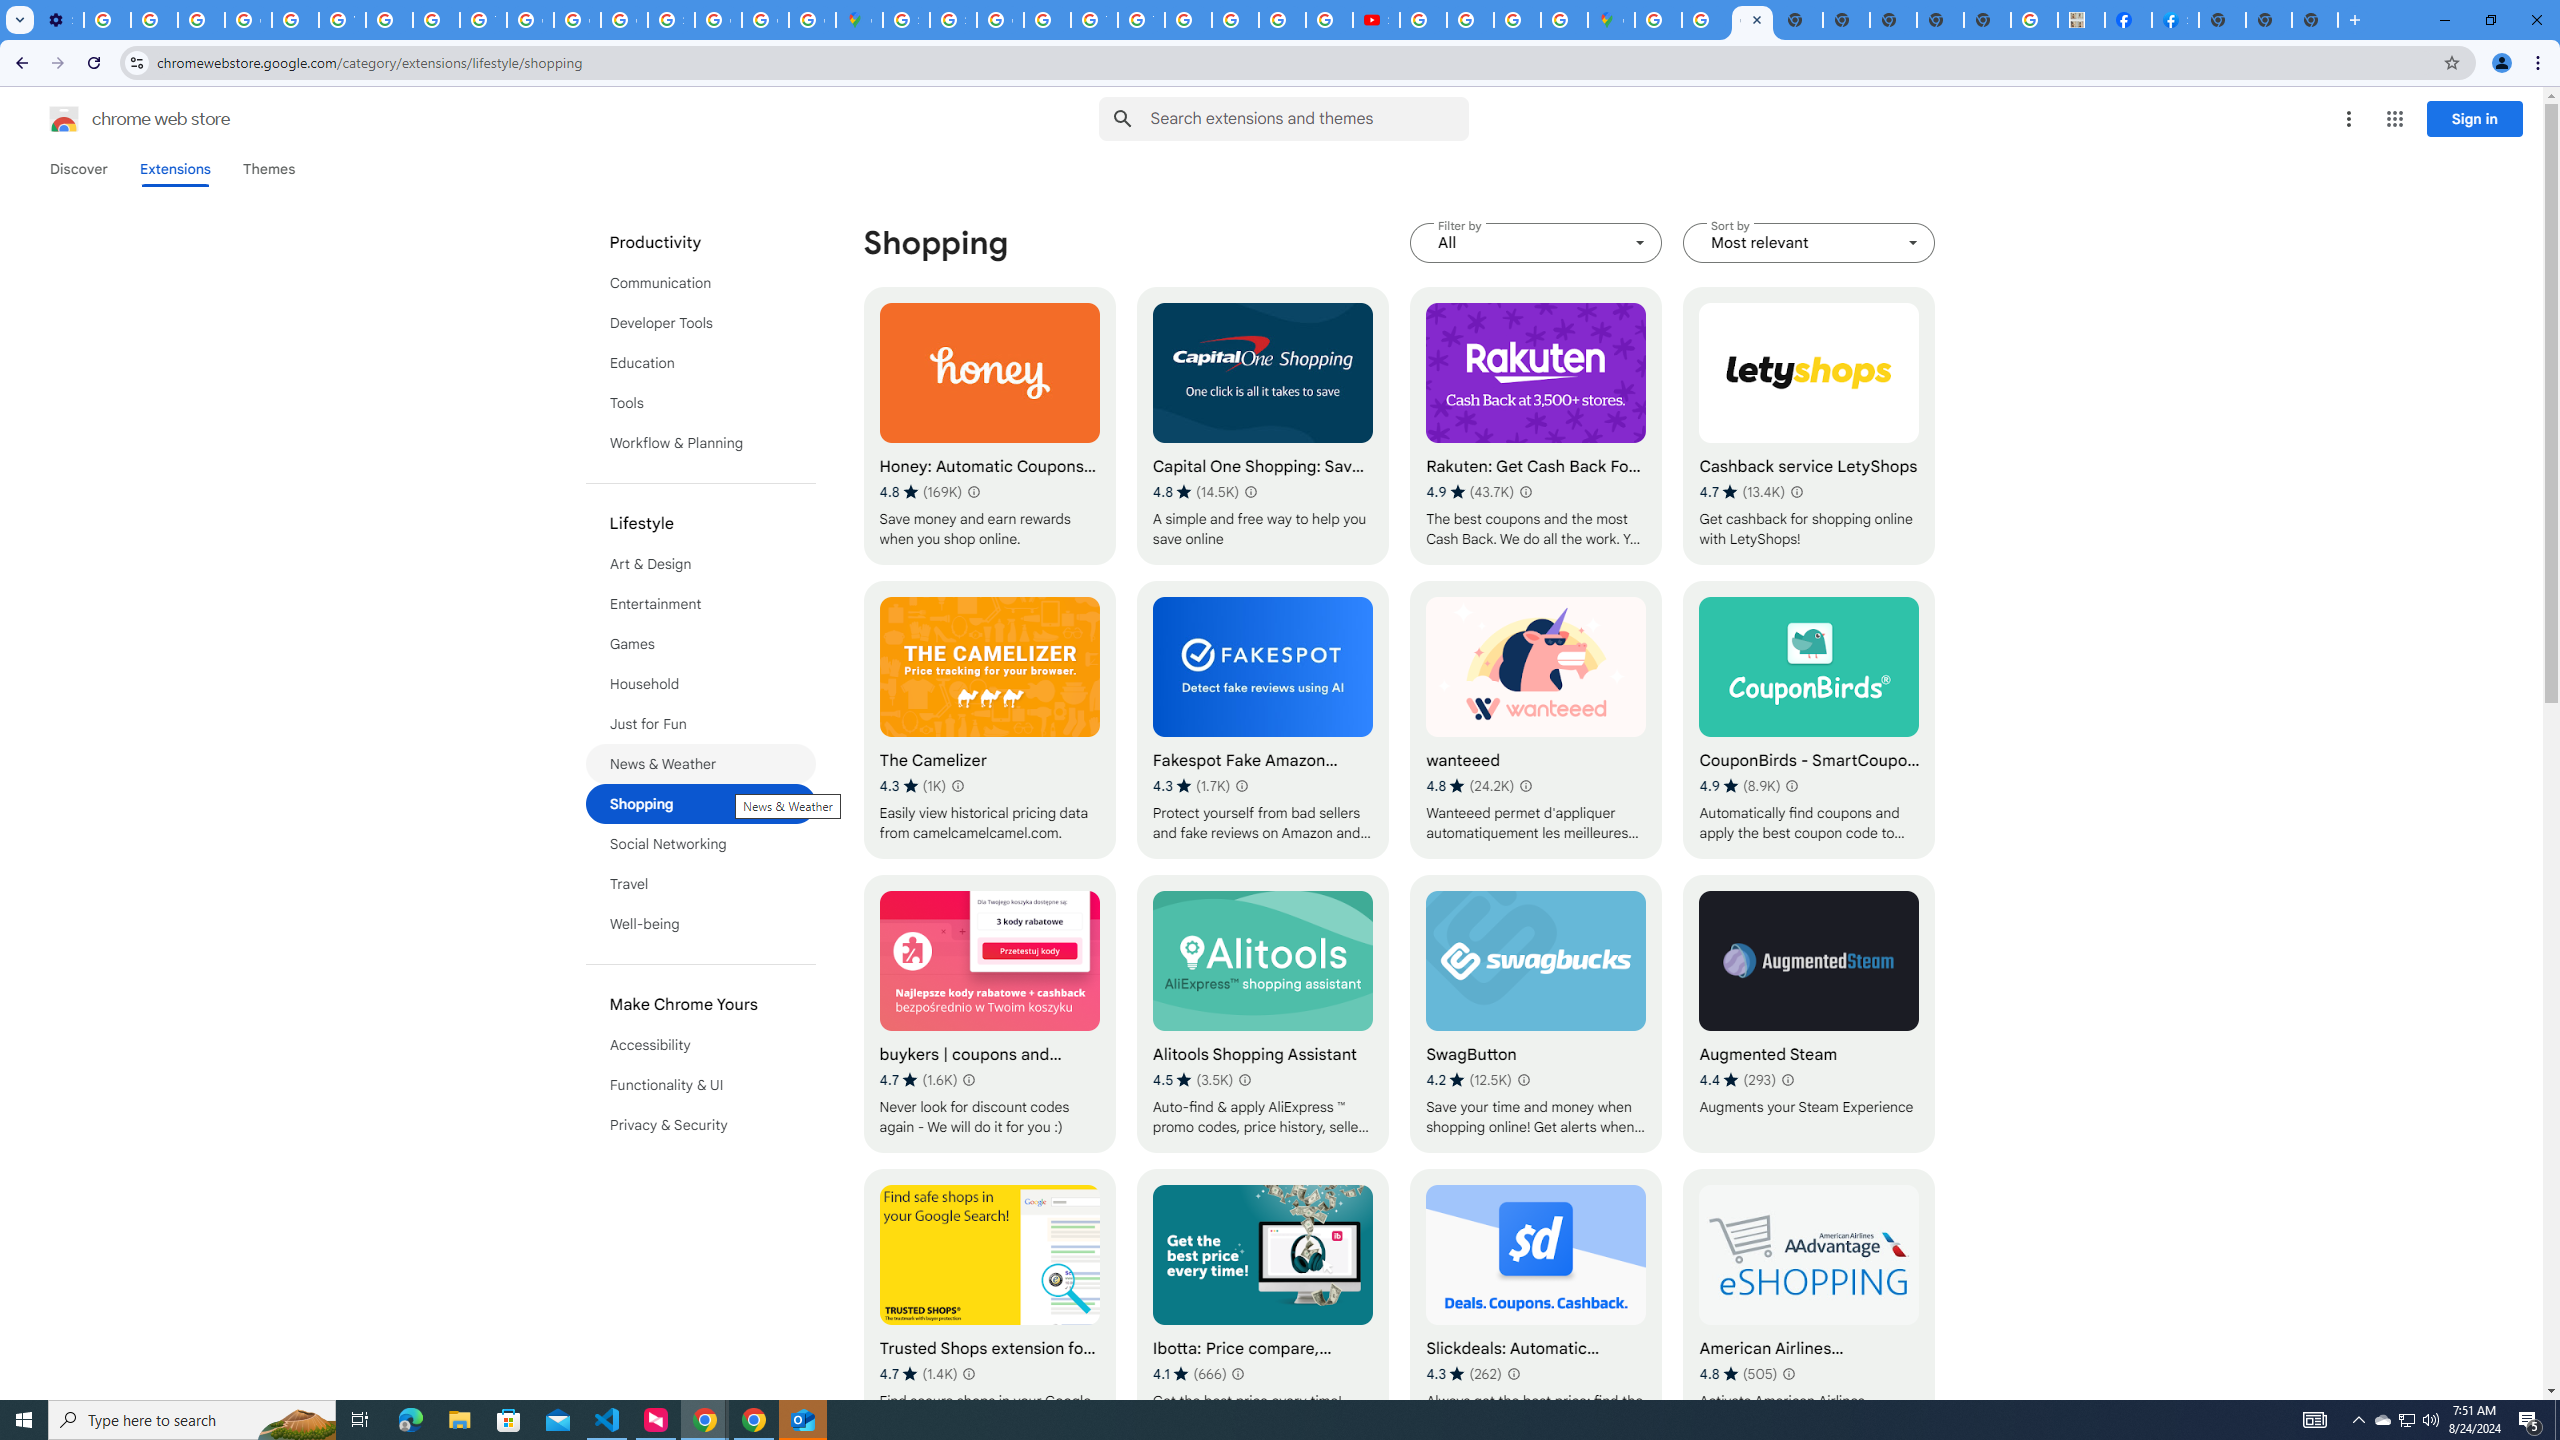  I want to click on Sort by Most relevant, so click(1808, 243).